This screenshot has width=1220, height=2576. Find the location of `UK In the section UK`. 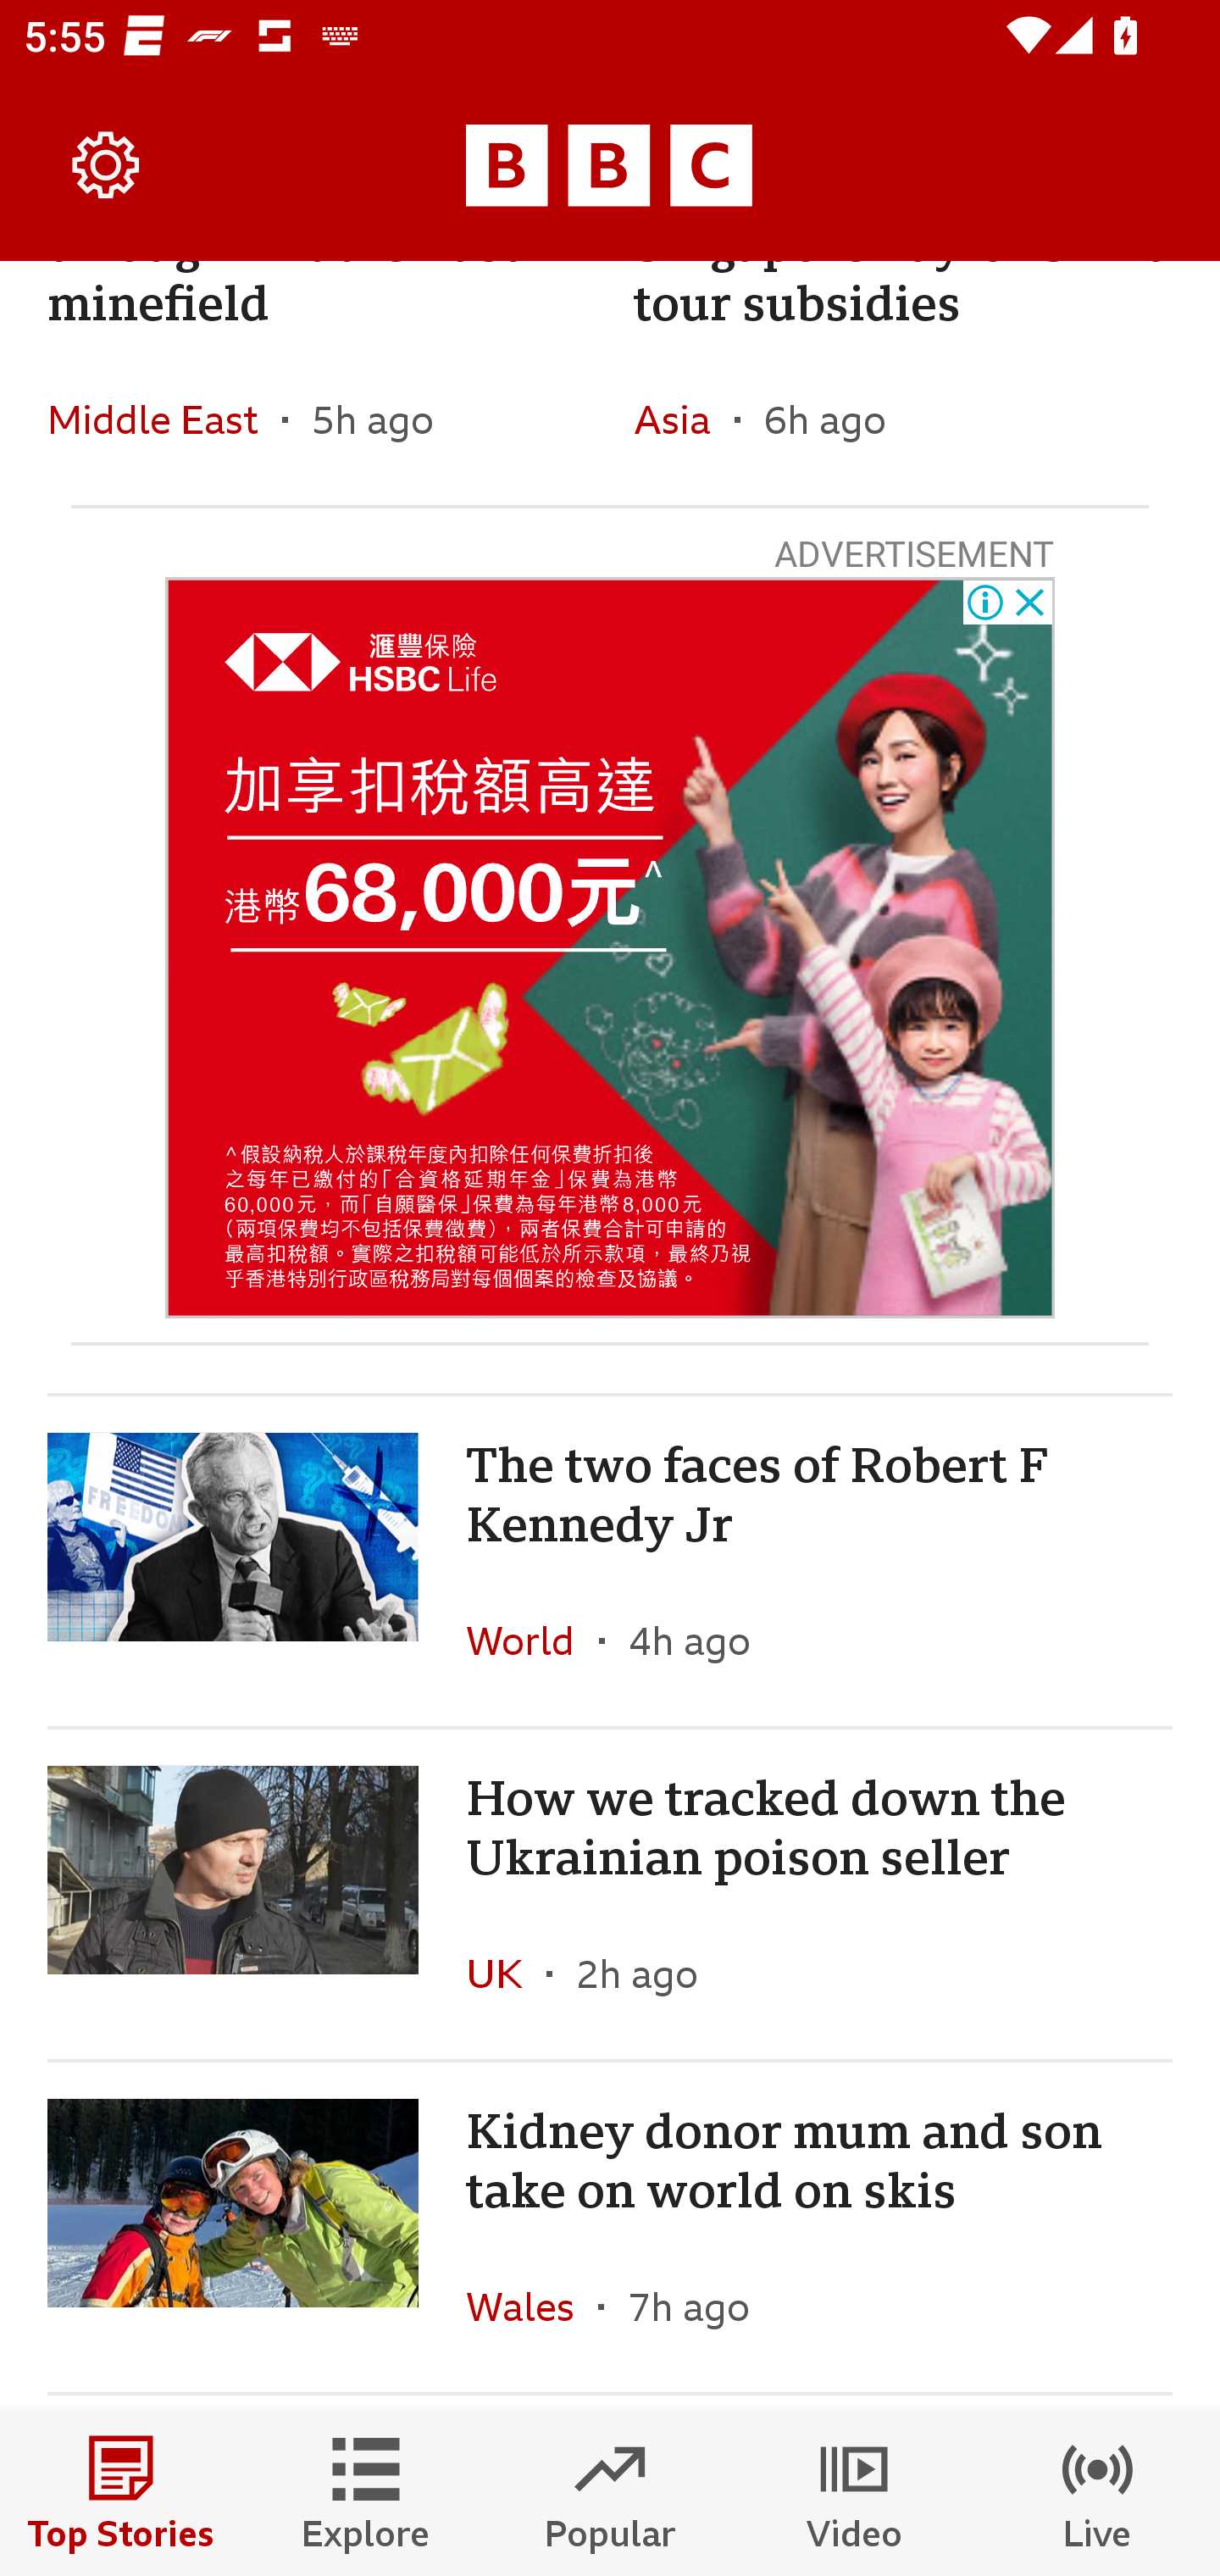

UK In the section UK is located at coordinates (507, 1973).